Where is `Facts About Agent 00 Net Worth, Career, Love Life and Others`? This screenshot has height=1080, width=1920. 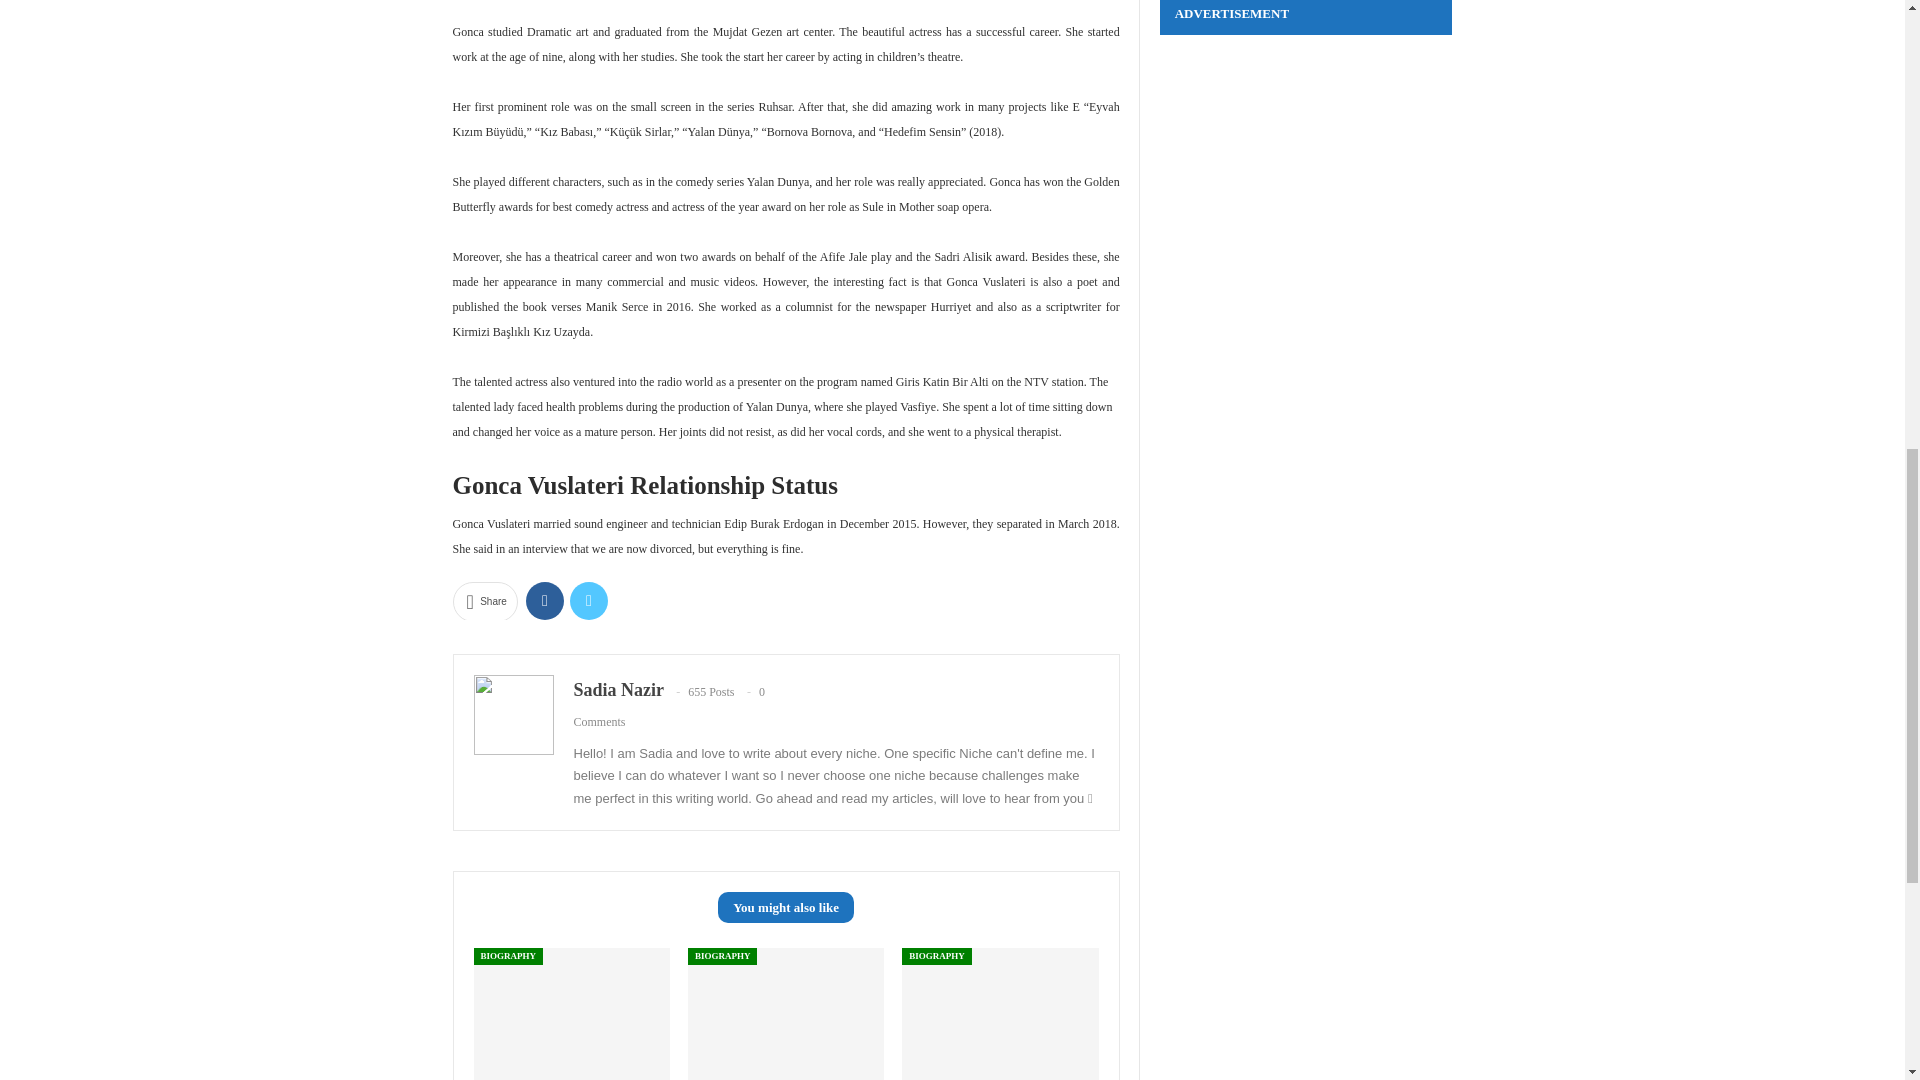
Facts About Agent 00 Net Worth, Career, Love Life and Others is located at coordinates (785, 1014).